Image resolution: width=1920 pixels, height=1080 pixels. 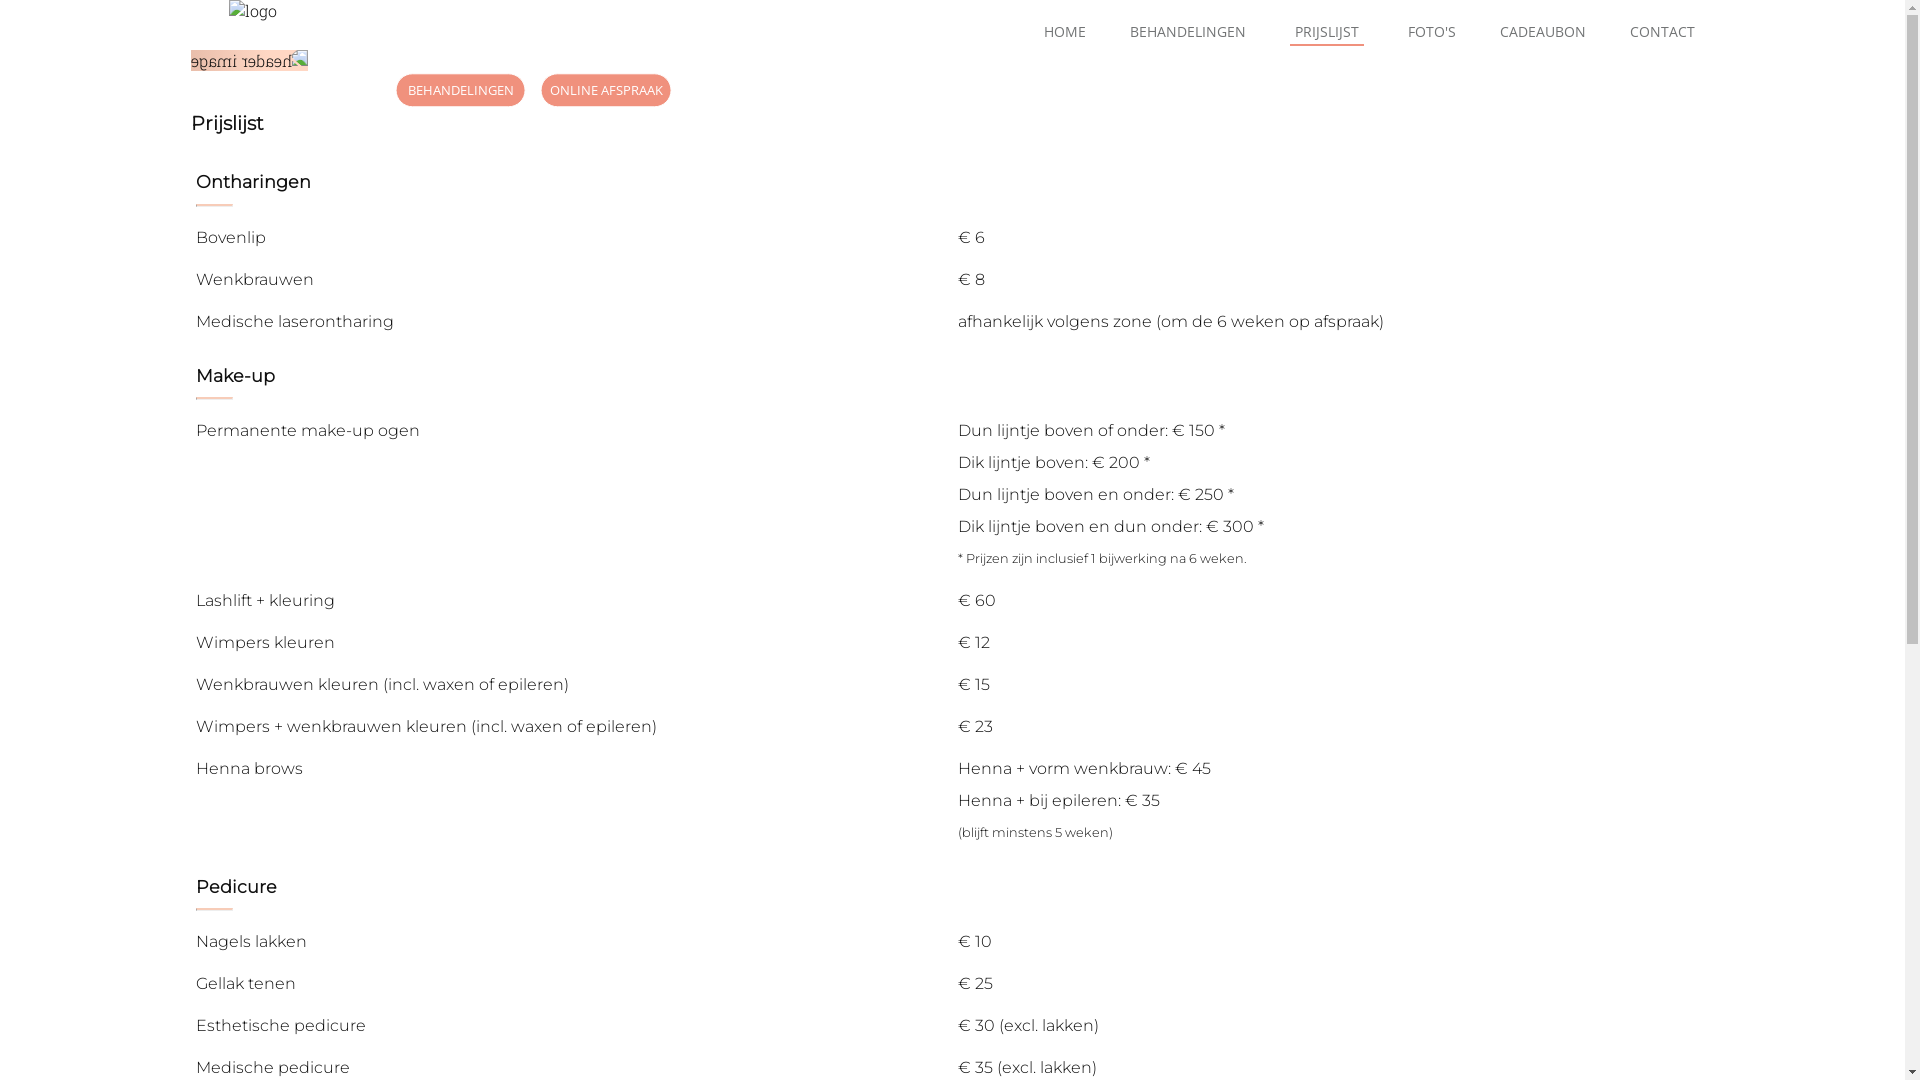 What do you see at coordinates (1543, 32) in the screenshot?
I see `CADEAUBON` at bounding box center [1543, 32].